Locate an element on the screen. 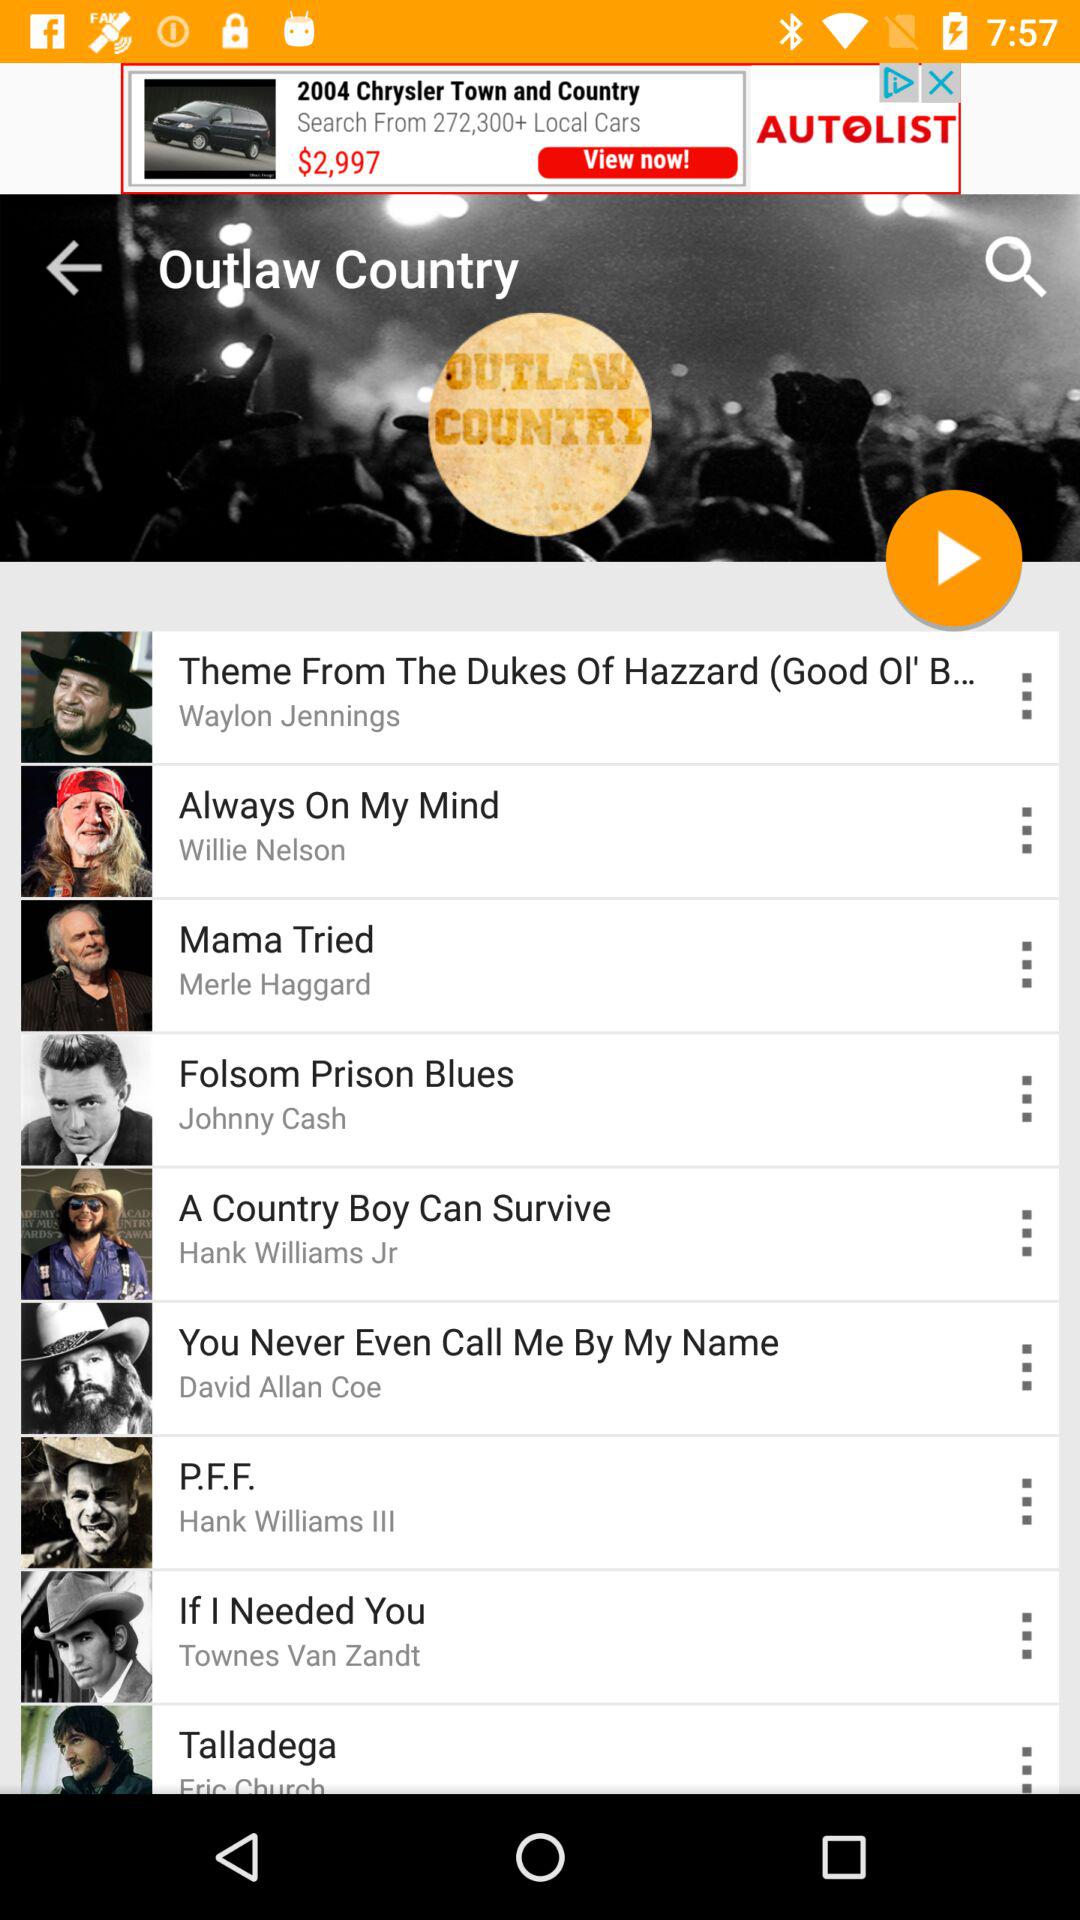  stop button is located at coordinates (954, 558).